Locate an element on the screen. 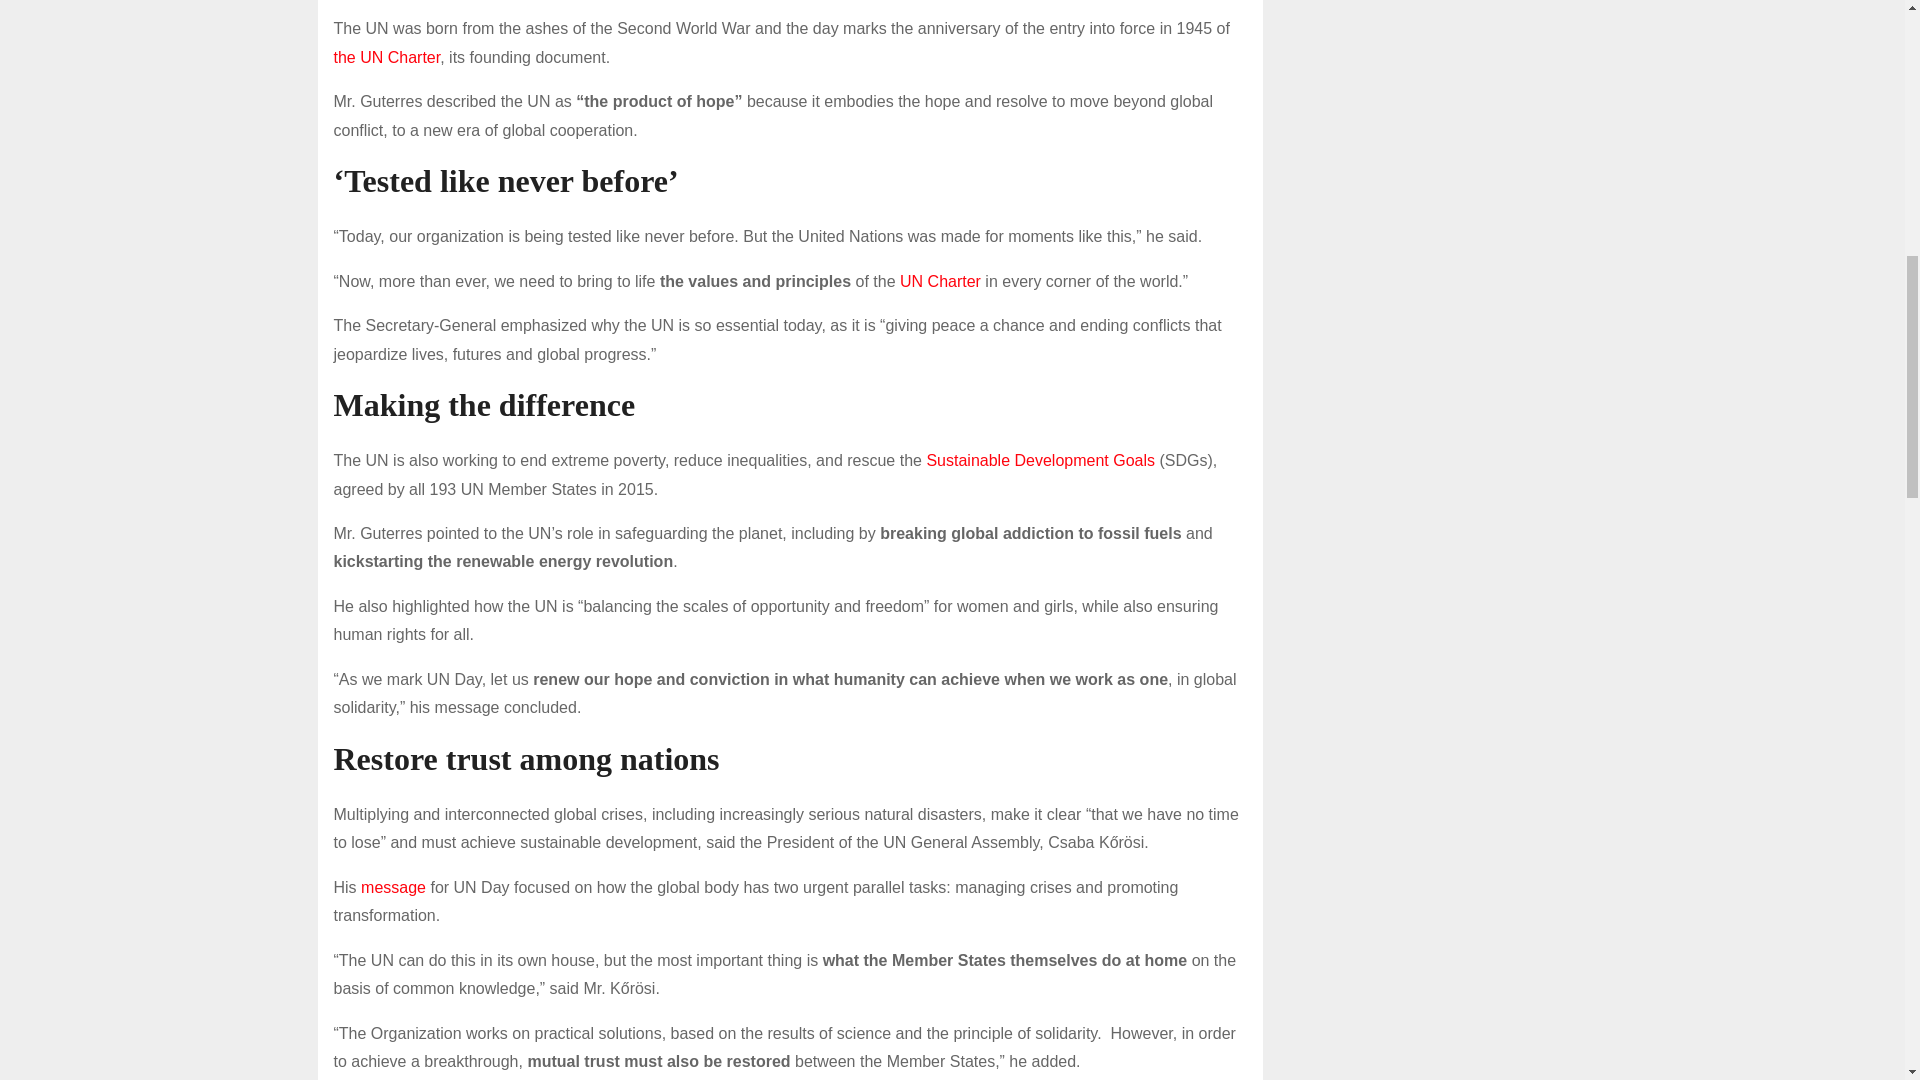 Image resolution: width=1920 pixels, height=1080 pixels. UN Charter is located at coordinates (940, 282).